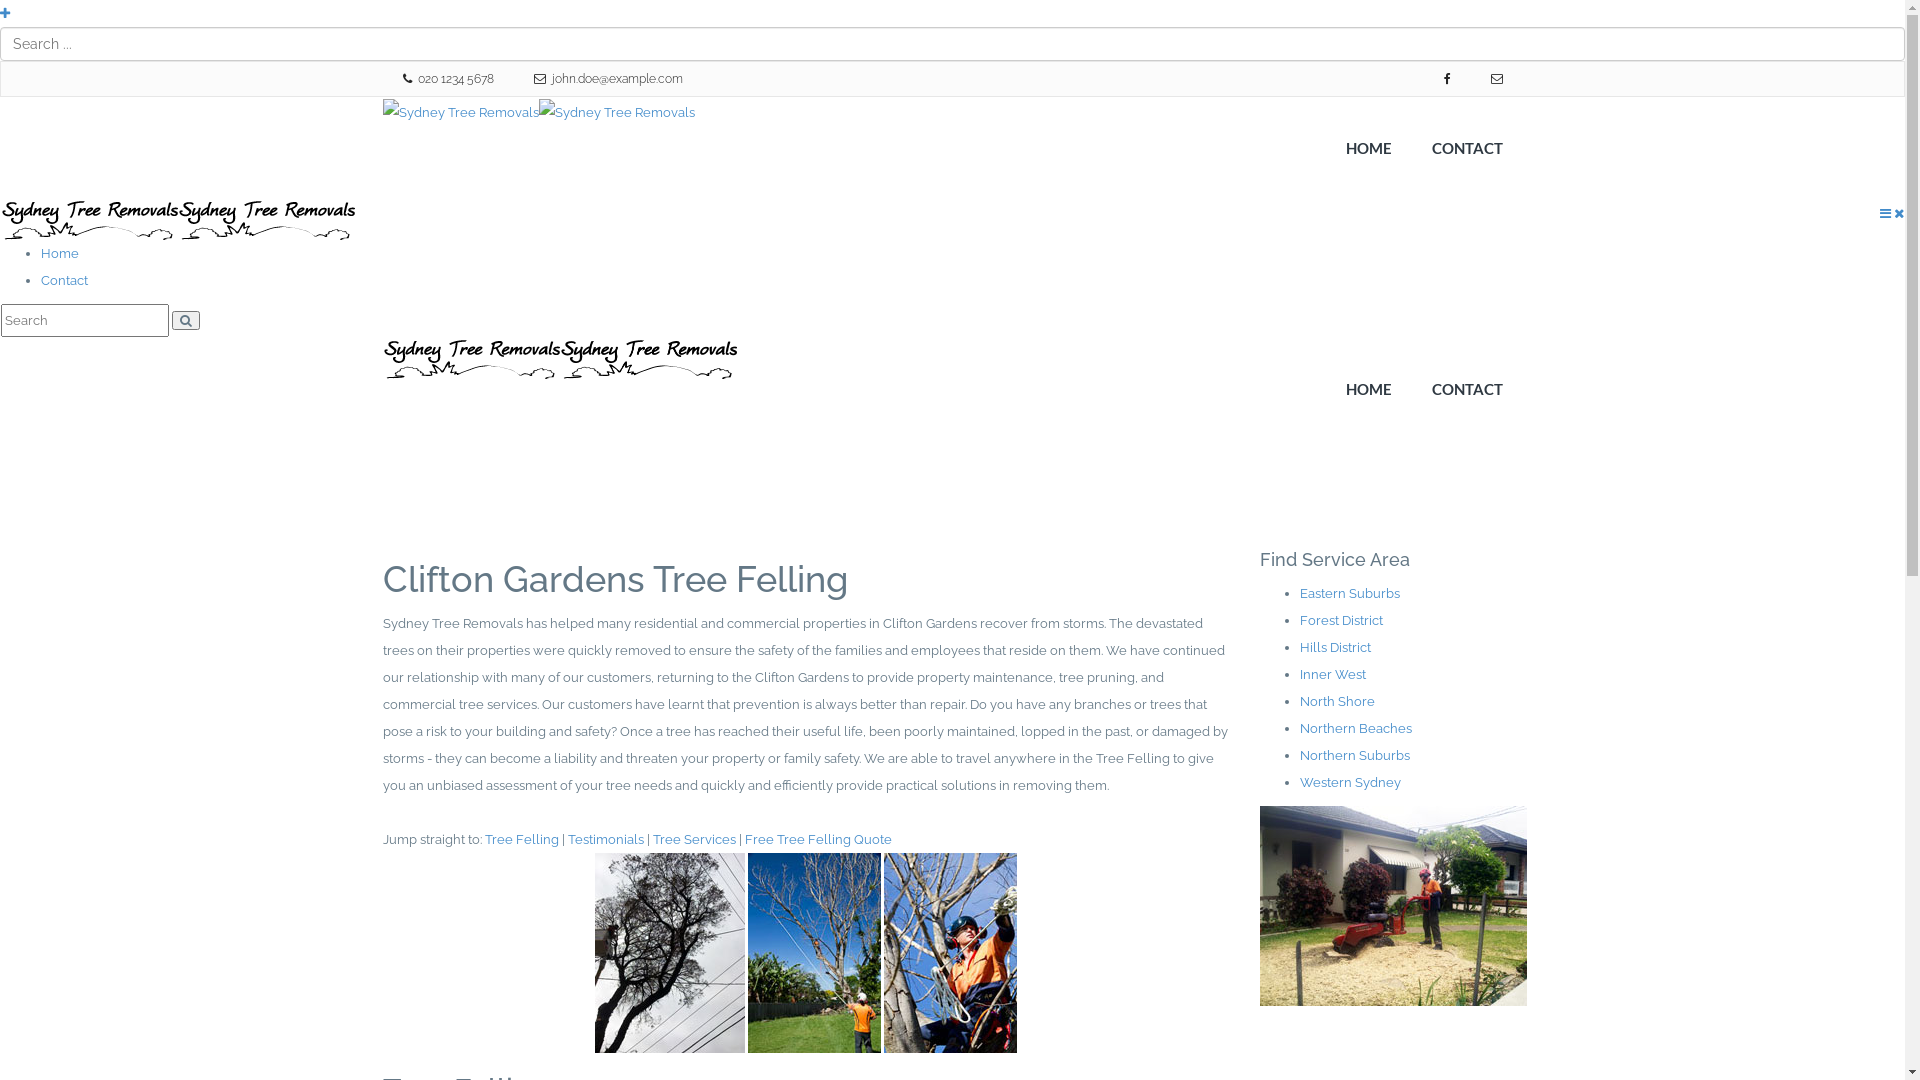 Image resolution: width=1920 pixels, height=1080 pixels. Describe the element at coordinates (1355, 755) in the screenshot. I see `Northern Suburbs` at that location.